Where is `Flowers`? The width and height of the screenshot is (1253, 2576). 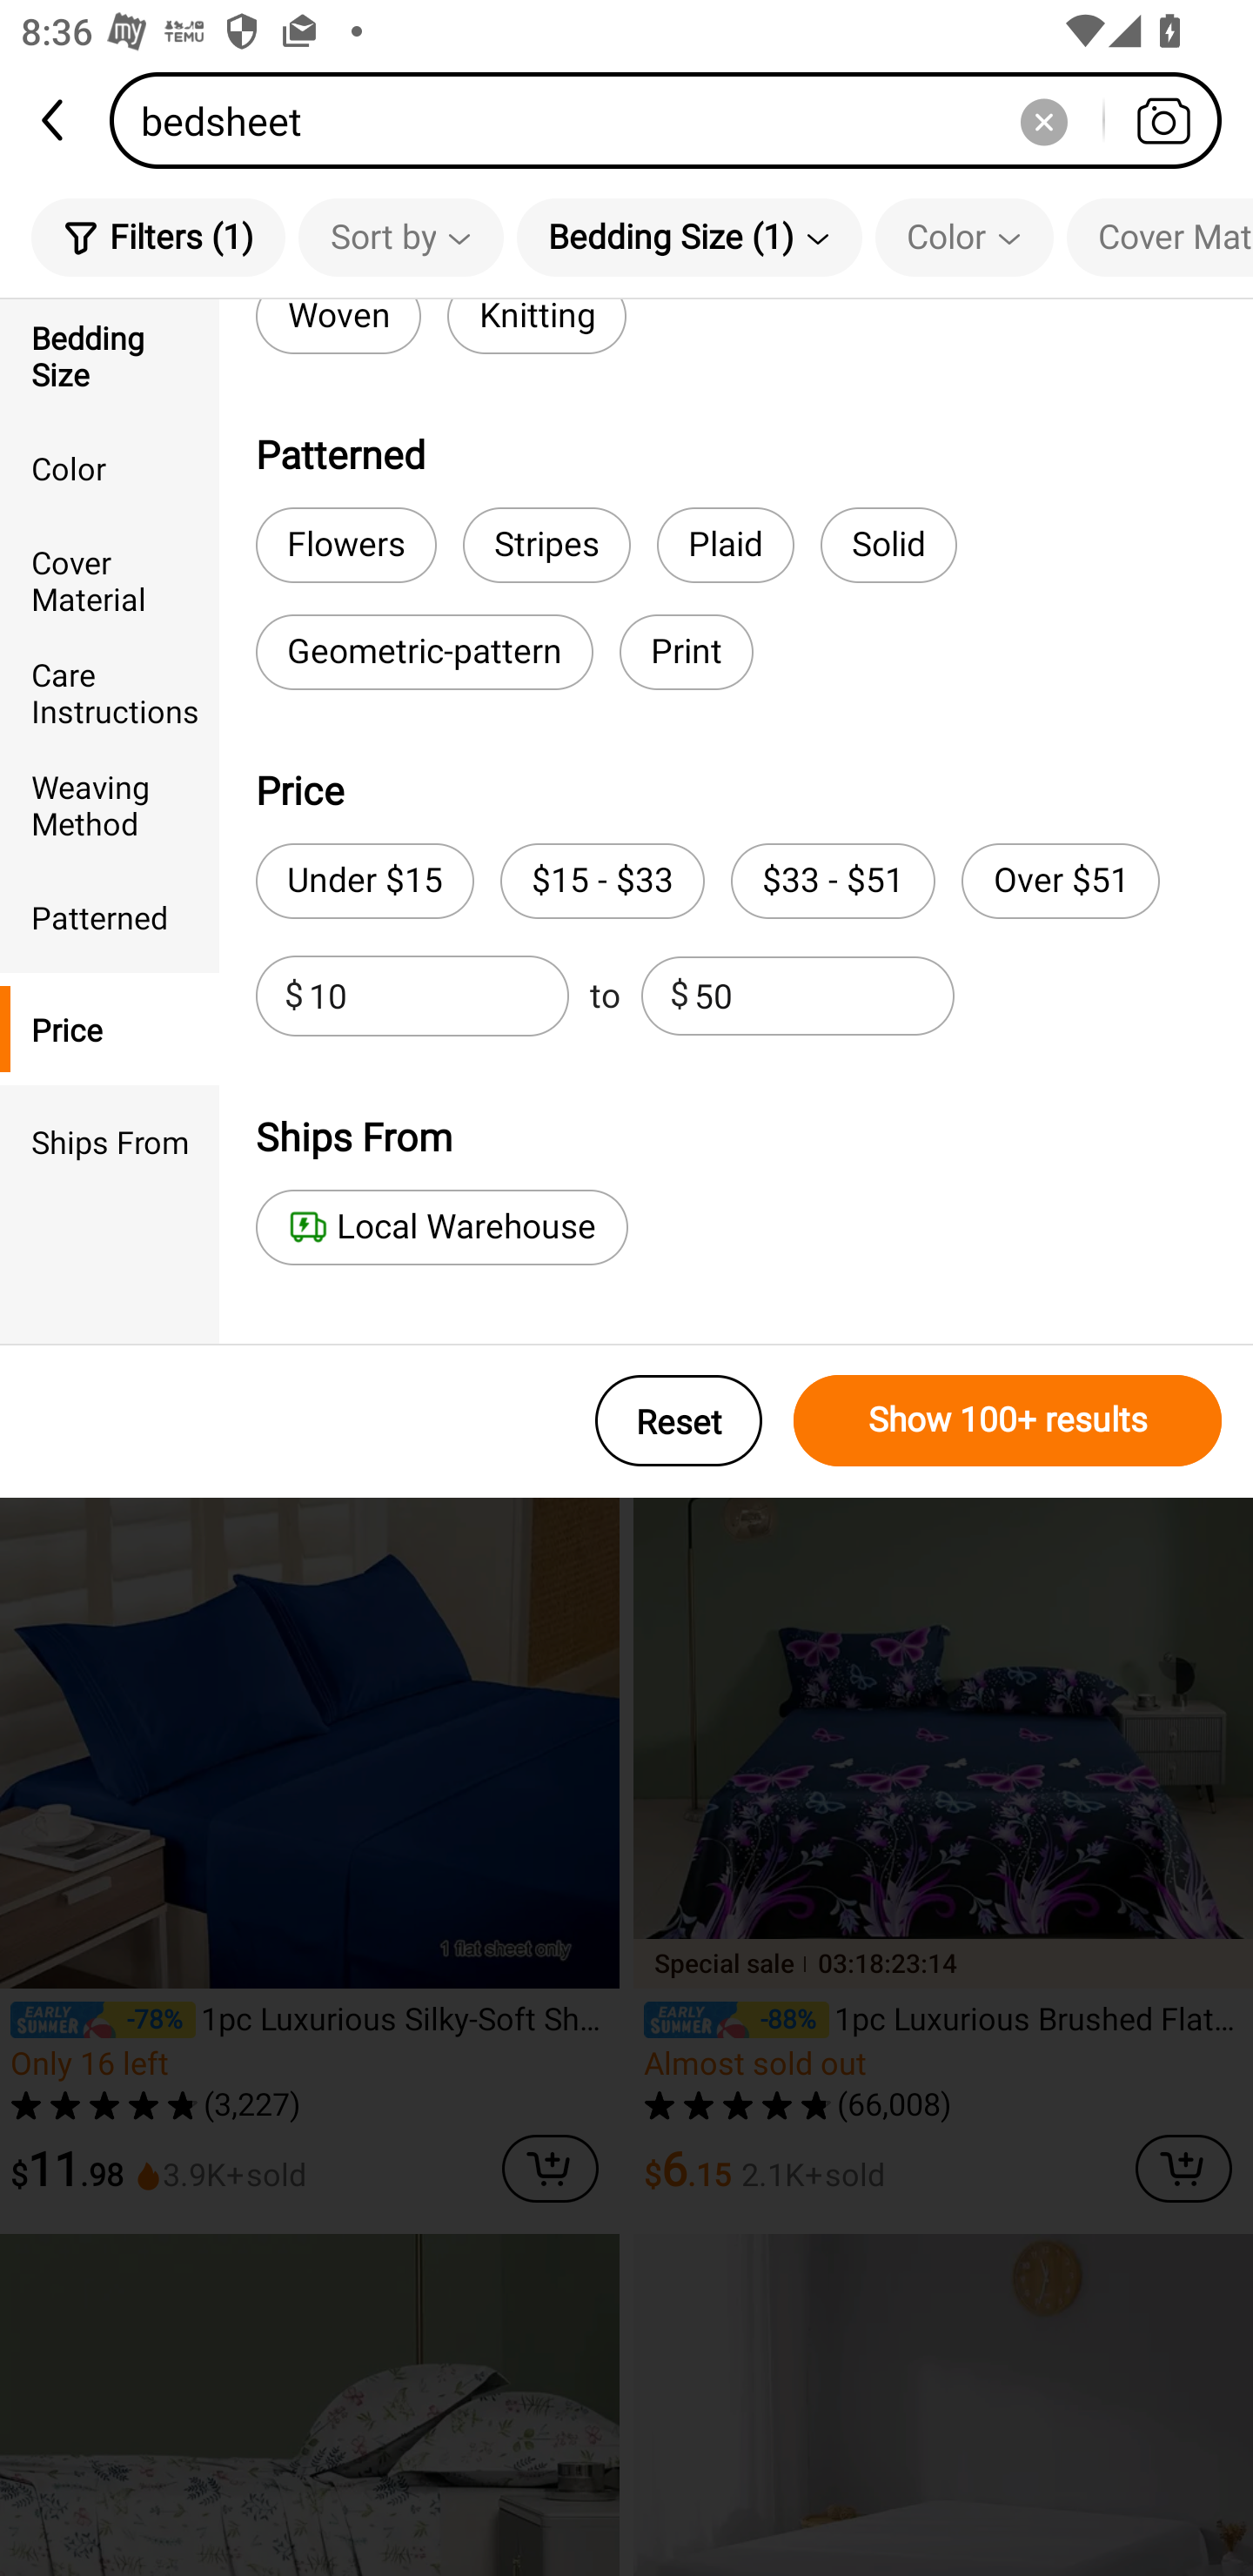 Flowers is located at coordinates (346, 545).